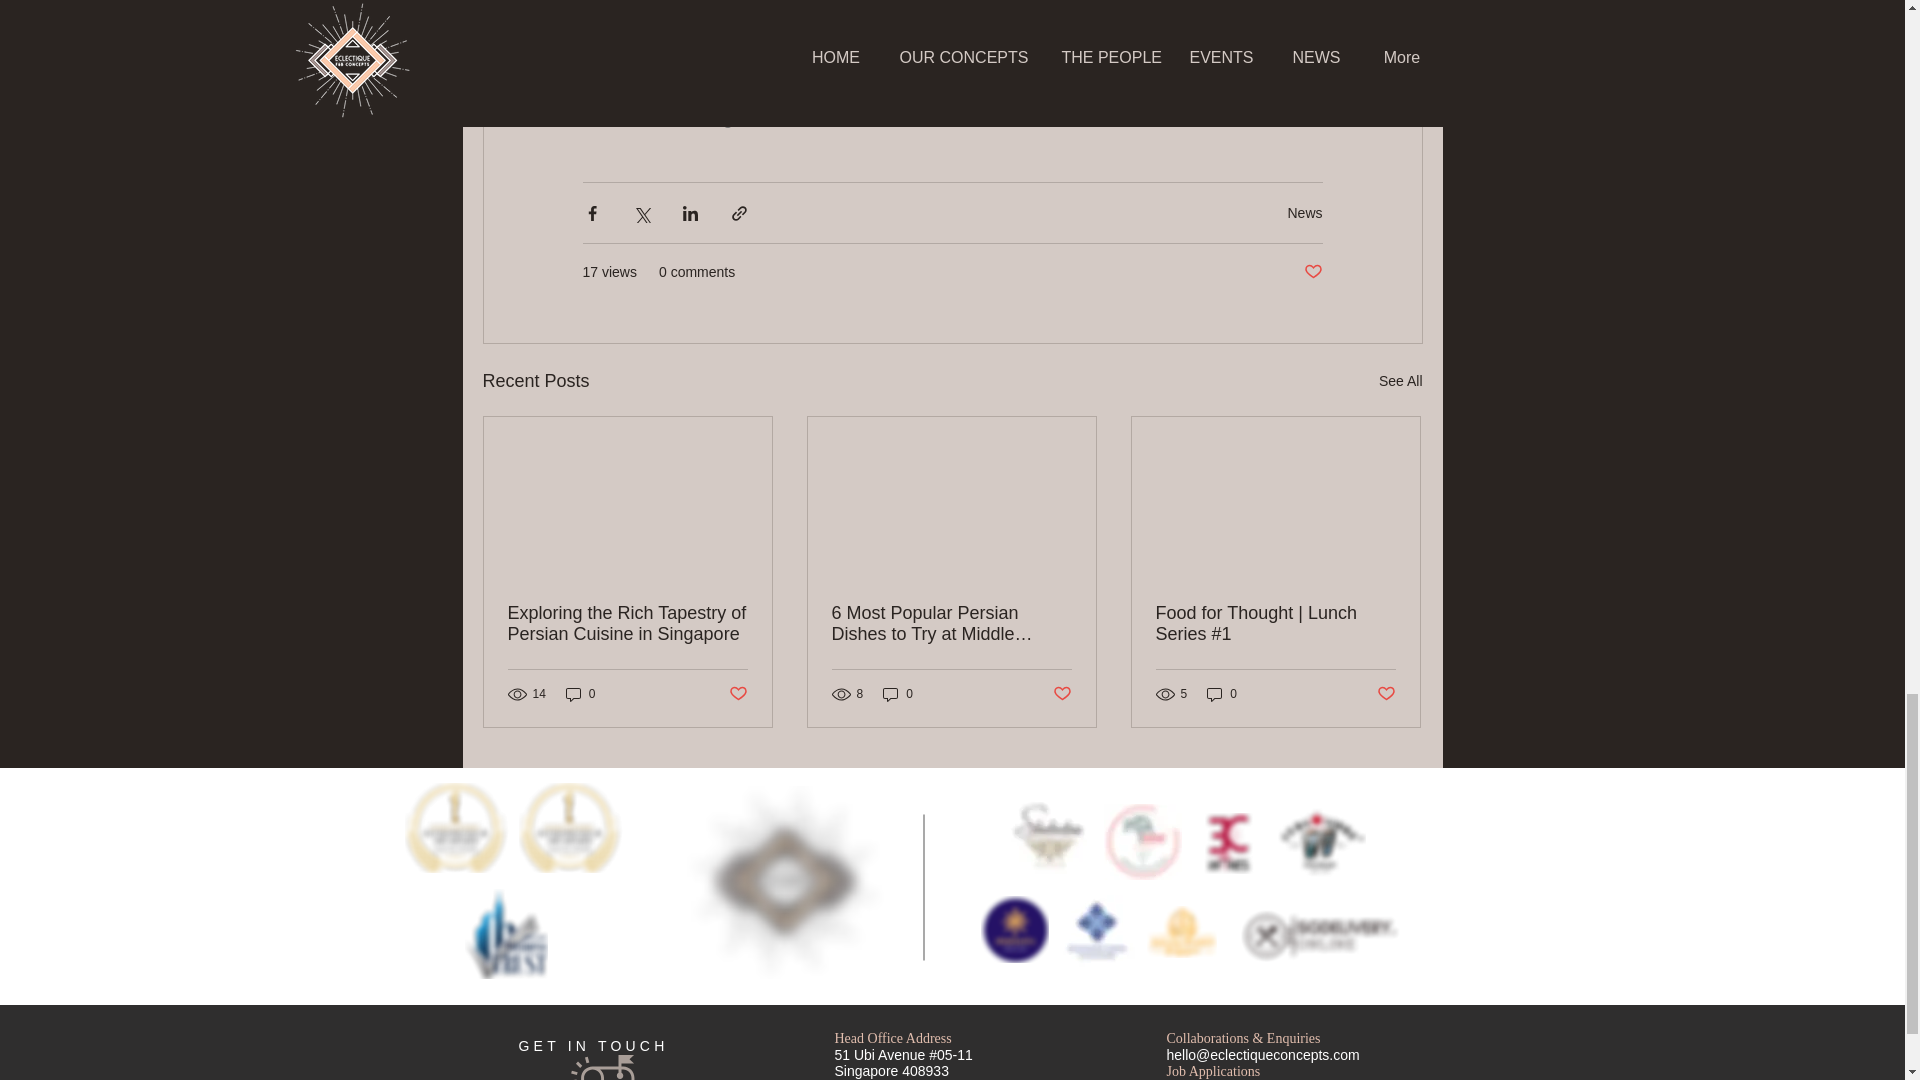 The image size is (1920, 1080). What do you see at coordinates (1304, 213) in the screenshot?
I see `News` at bounding box center [1304, 213].